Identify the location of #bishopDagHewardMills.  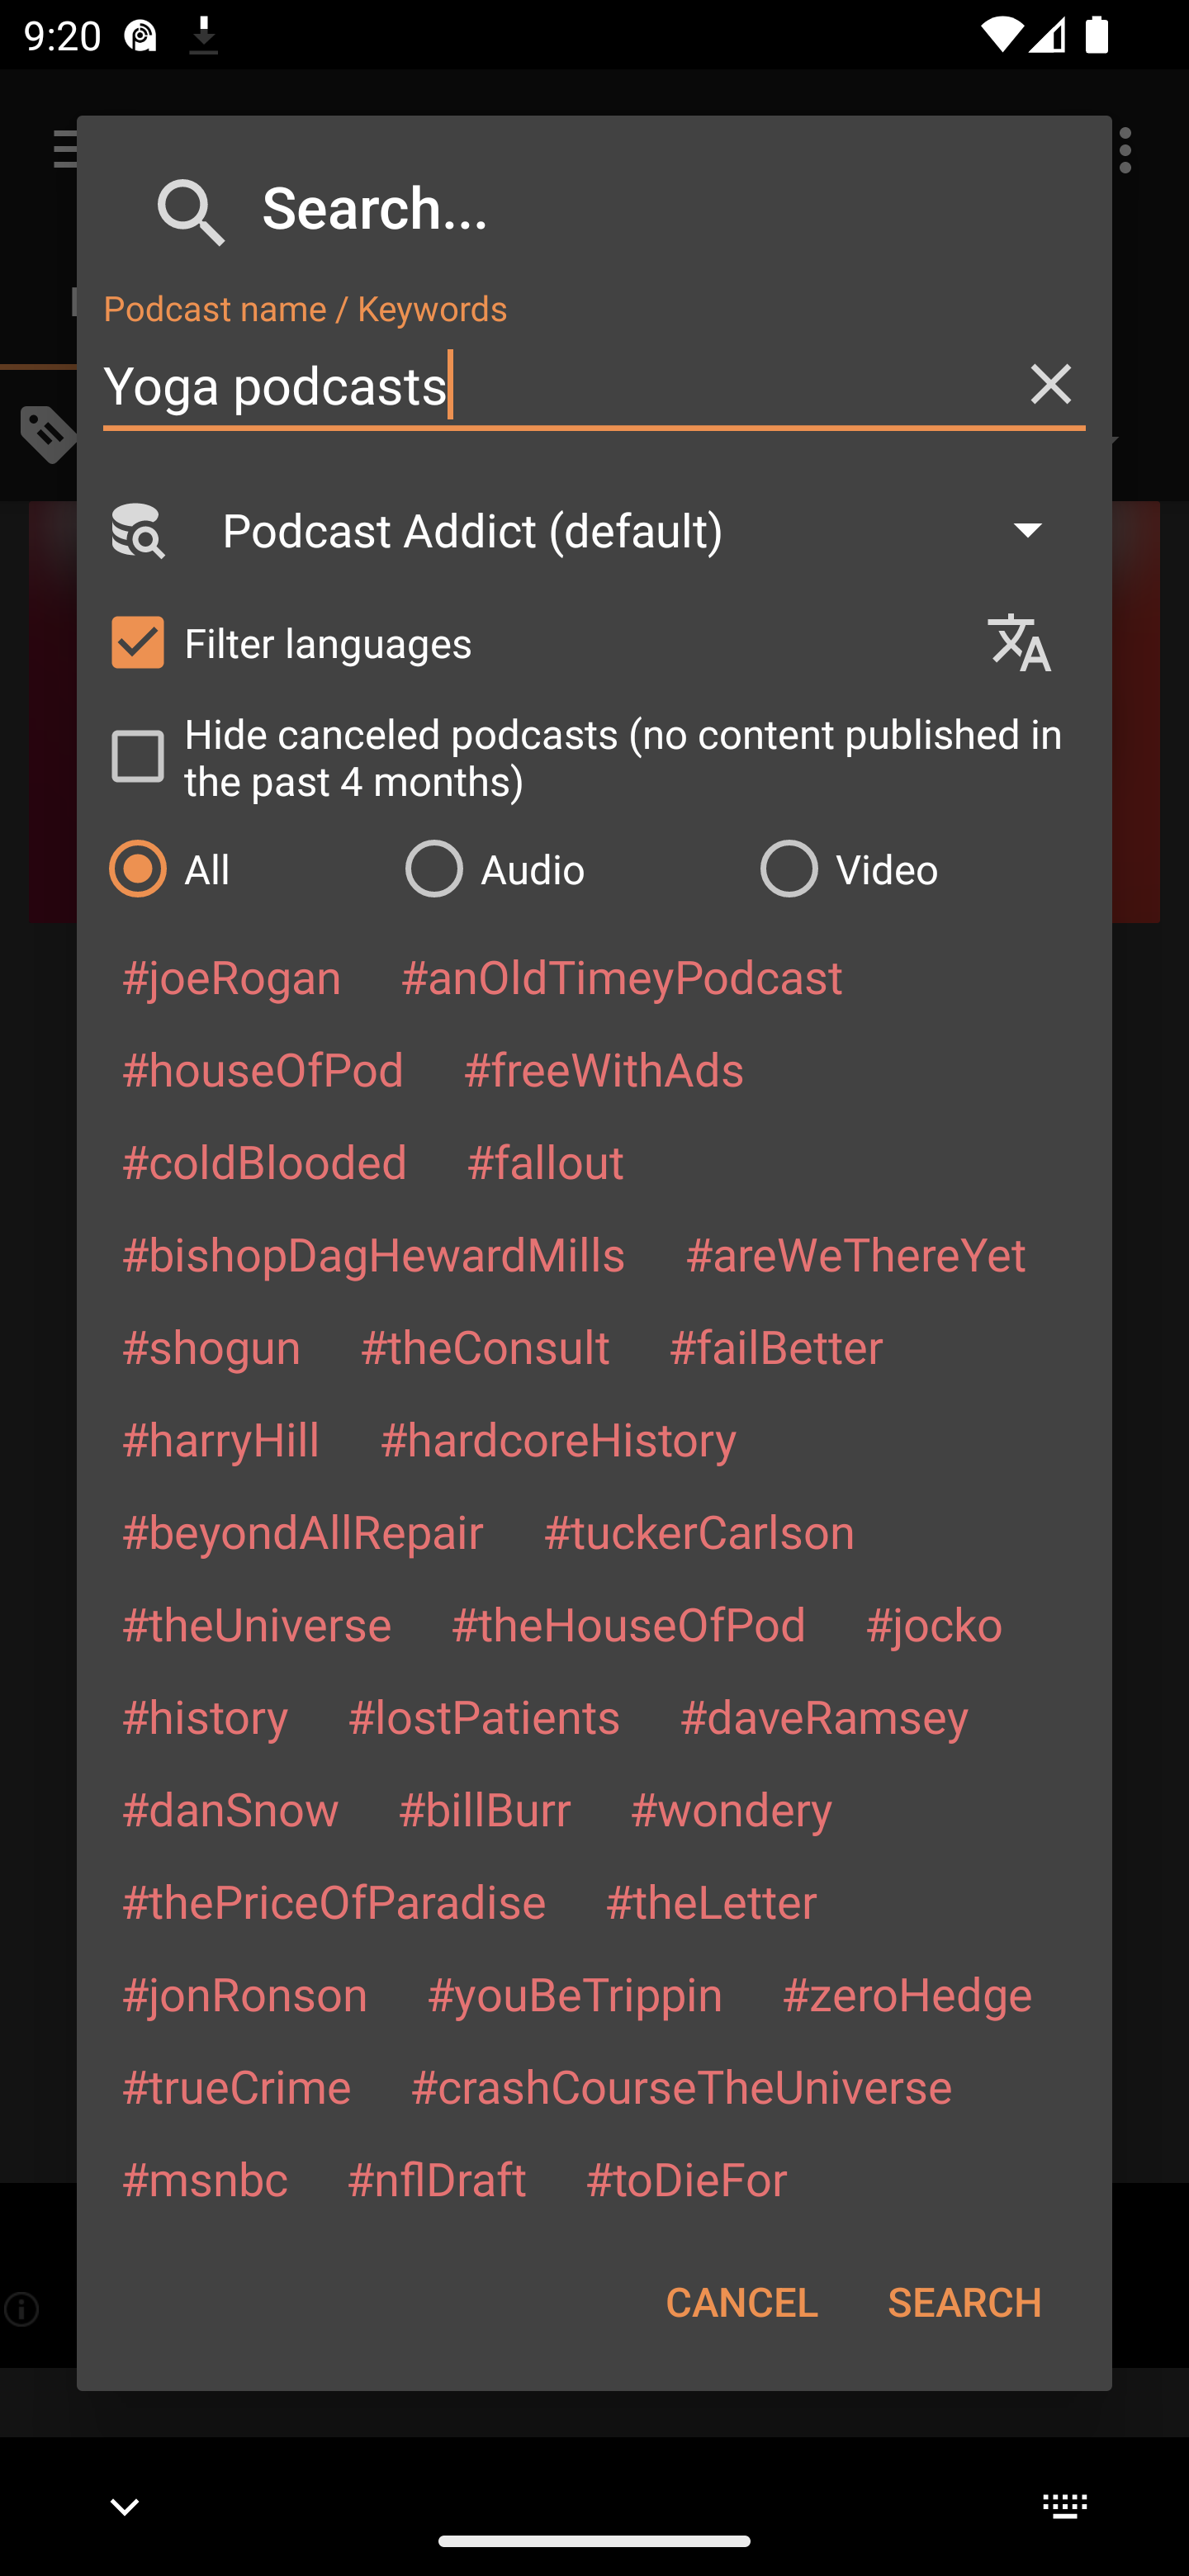
(373, 1252).